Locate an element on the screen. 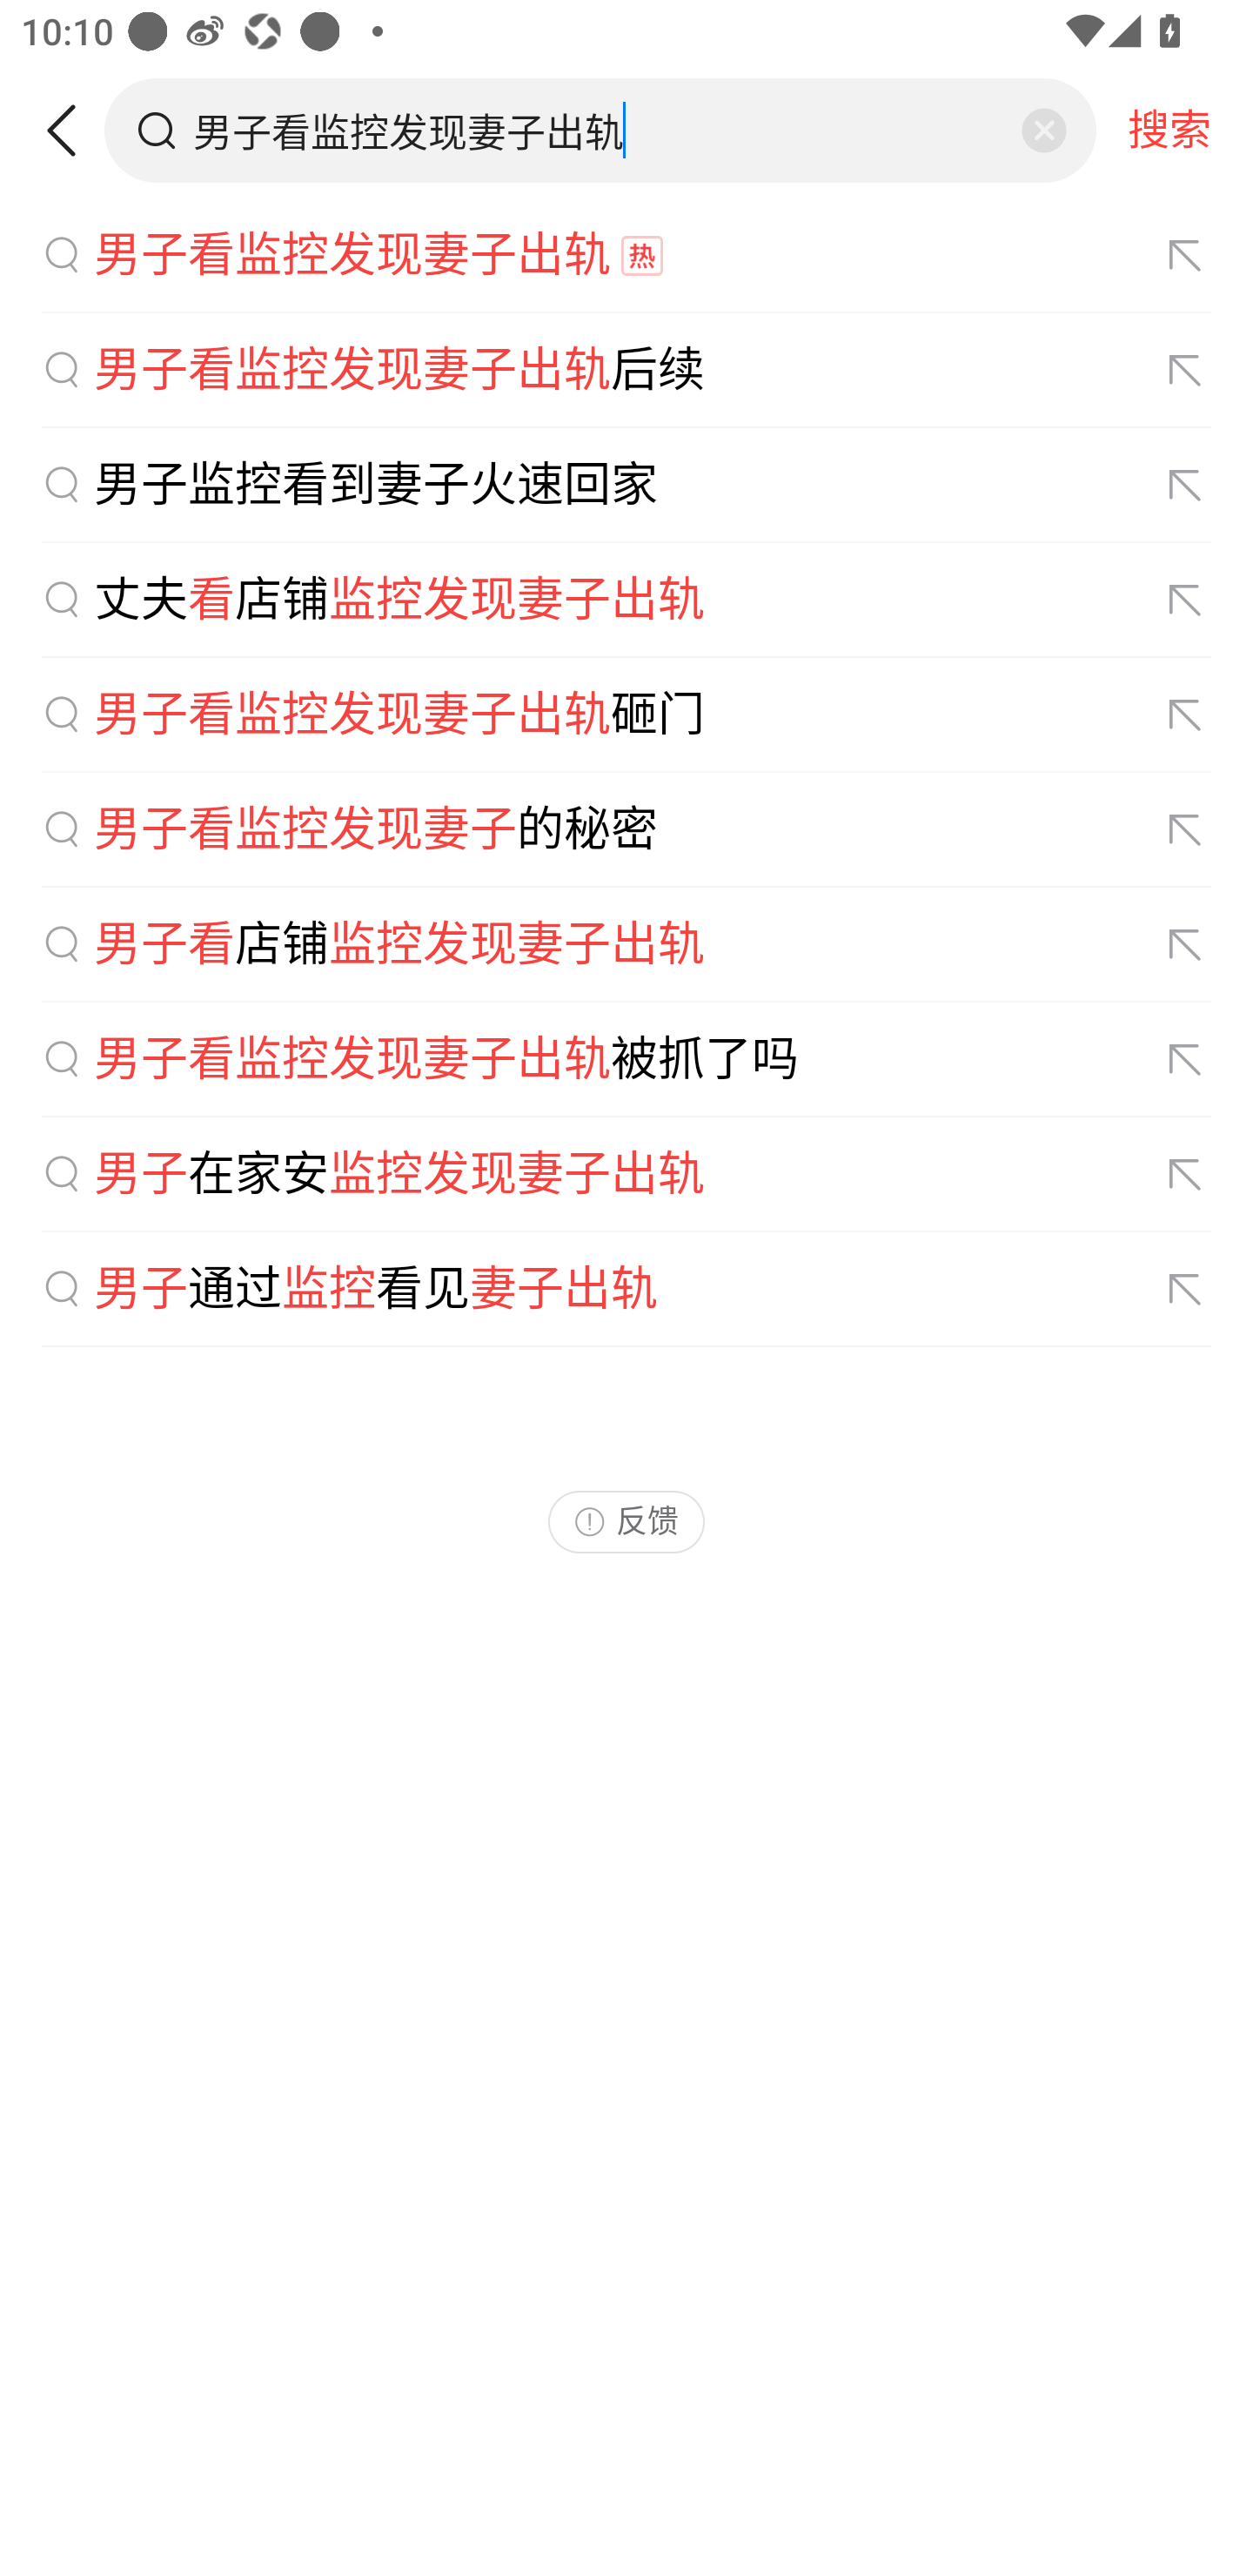 This screenshot has width=1253, height=2576. 男子看监控发现妻子的秘密 填充搜索词男子看监控发现妻子的秘密至搜索框 is located at coordinates (626, 830).